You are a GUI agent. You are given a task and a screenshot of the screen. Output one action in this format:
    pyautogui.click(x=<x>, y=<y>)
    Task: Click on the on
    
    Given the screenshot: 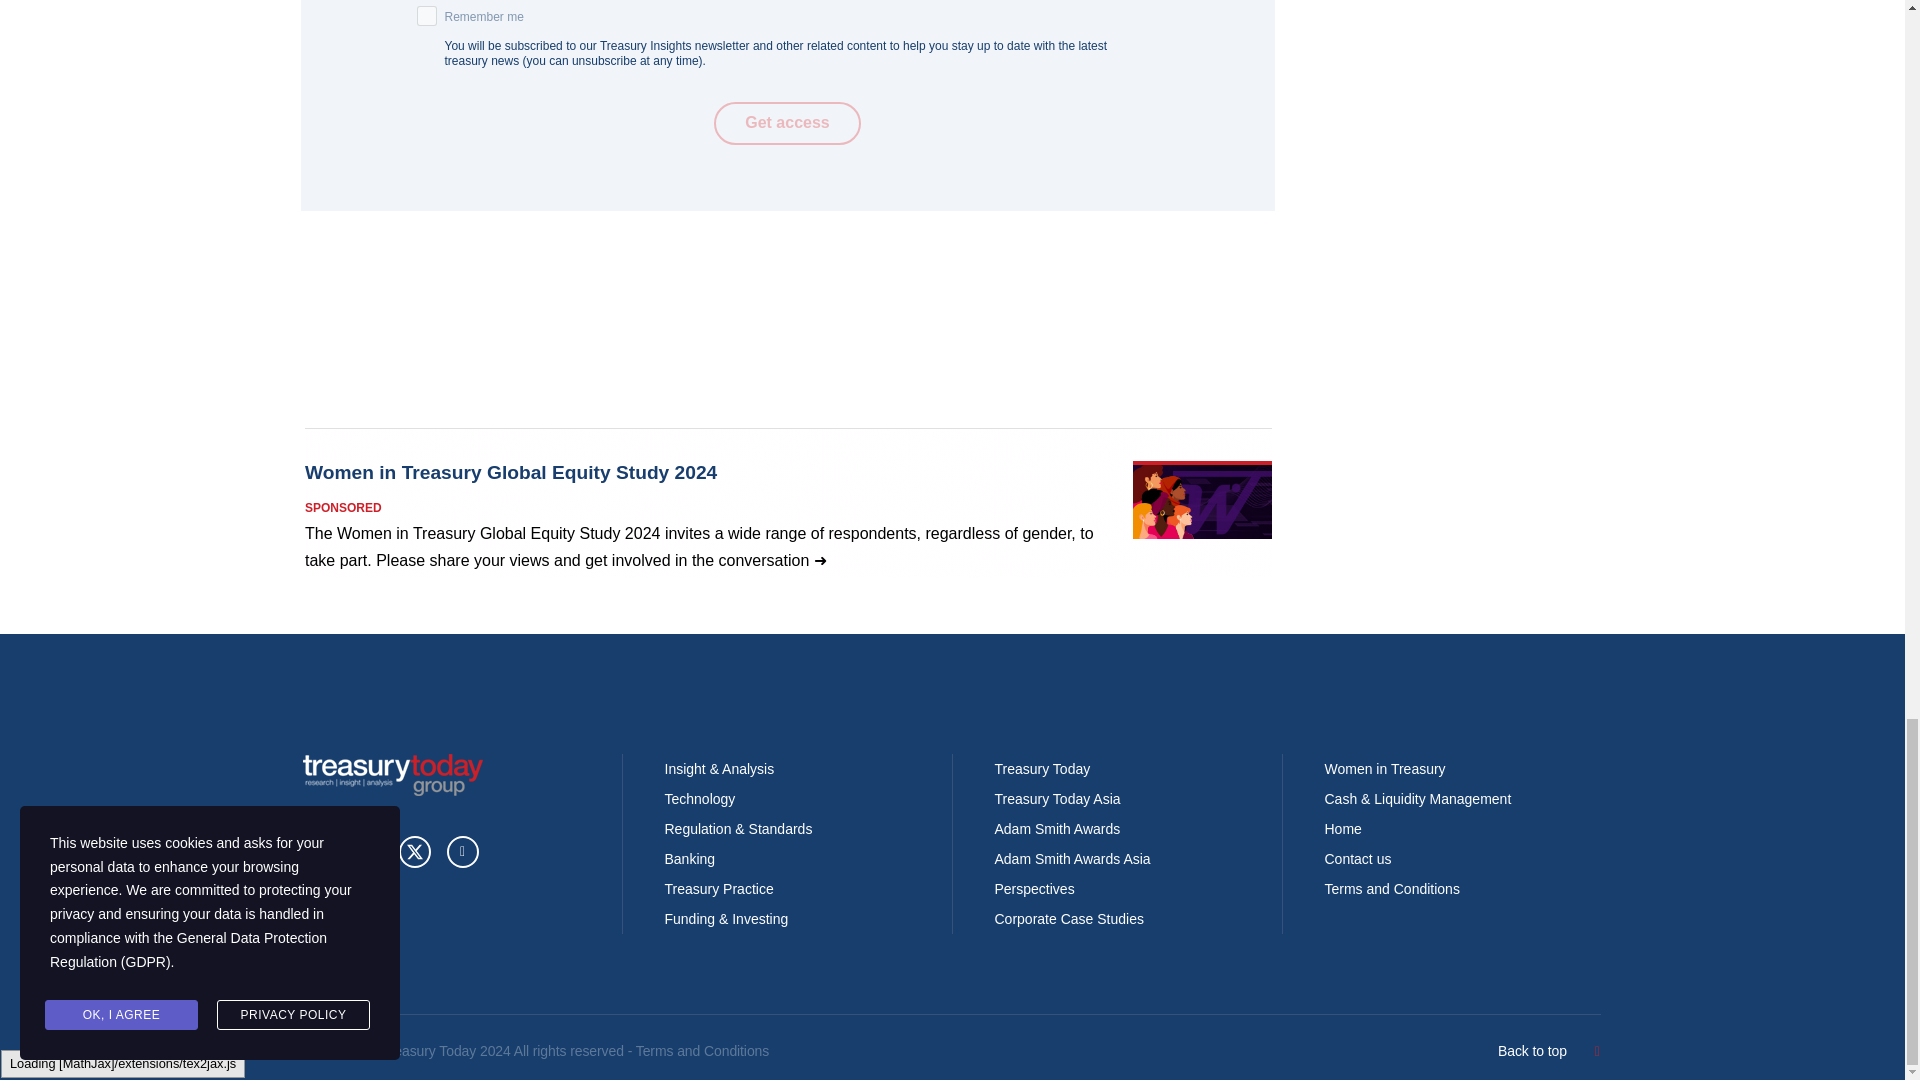 What is the action you would take?
    pyautogui.click(x=426, y=16)
    